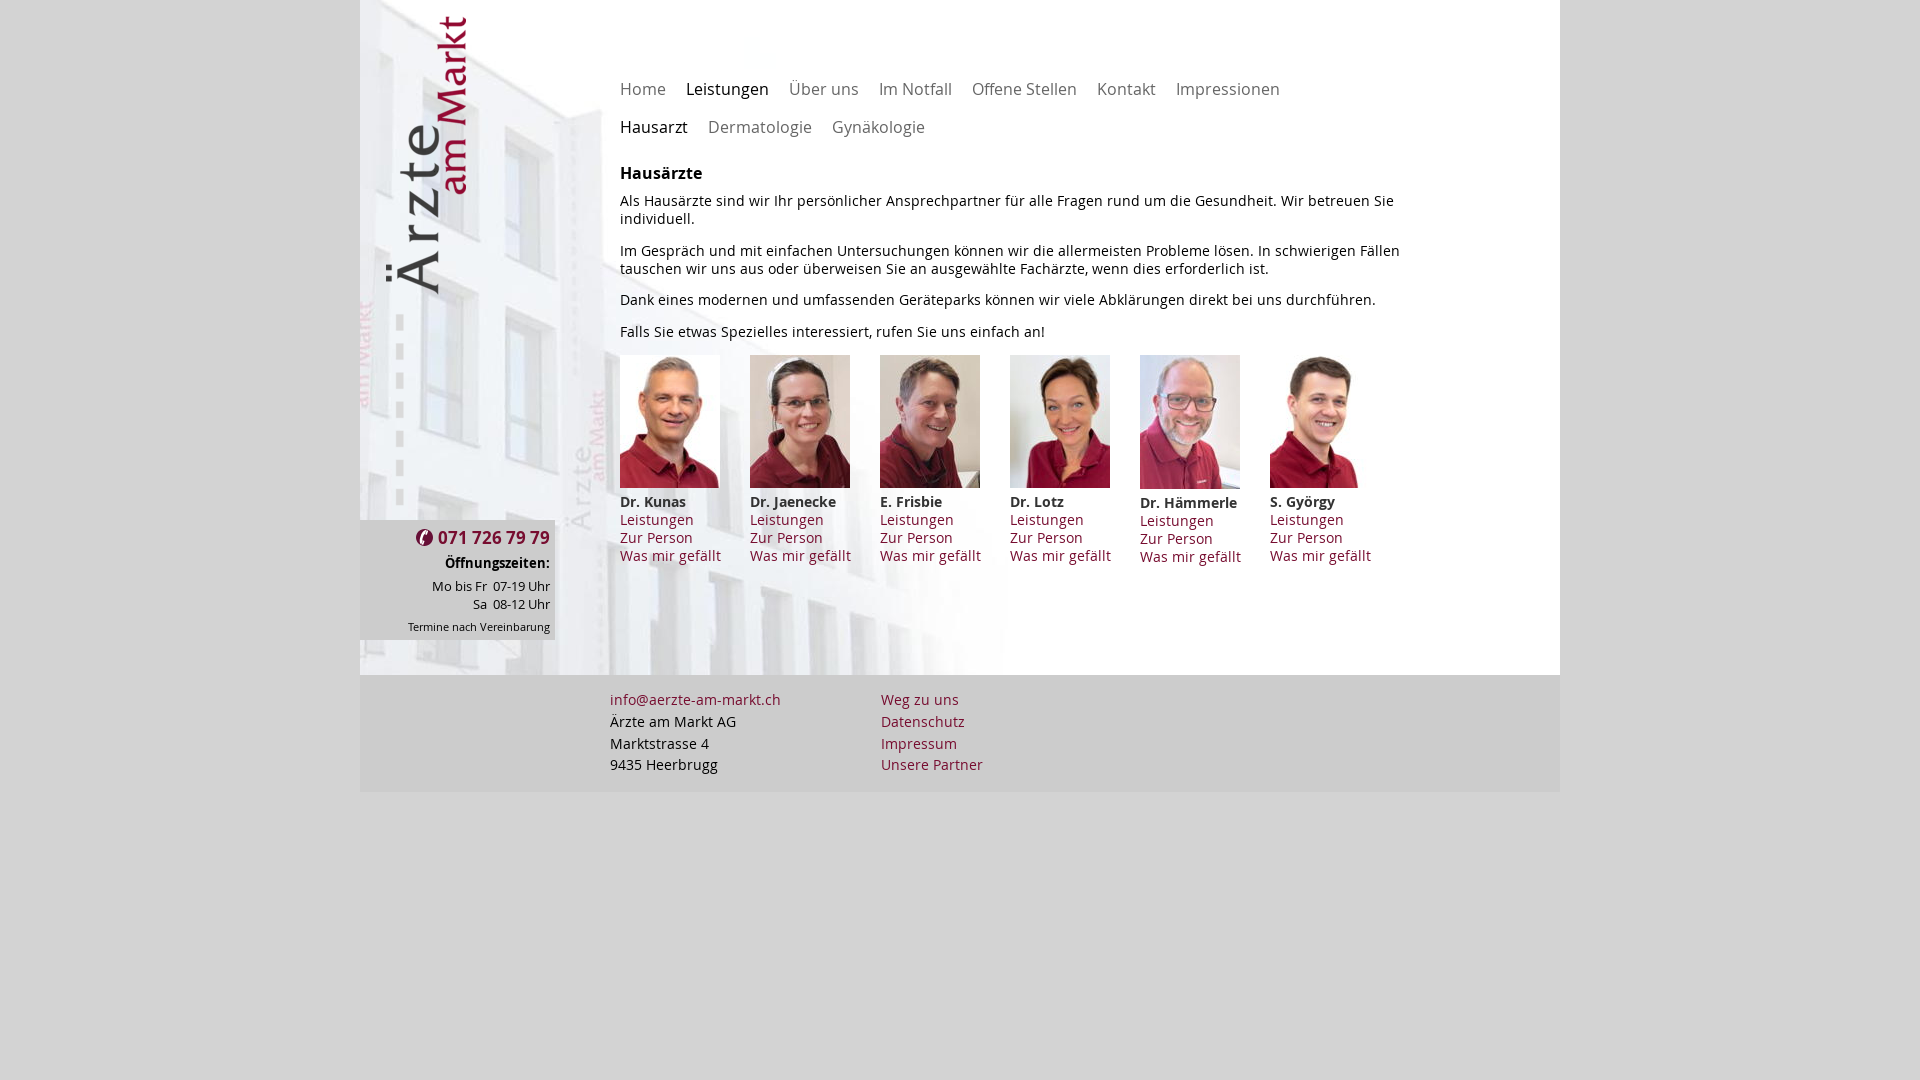 This screenshot has height=1080, width=1920. Describe the element at coordinates (760, 127) in the screenshot. I see `Dermatologie` at that location.